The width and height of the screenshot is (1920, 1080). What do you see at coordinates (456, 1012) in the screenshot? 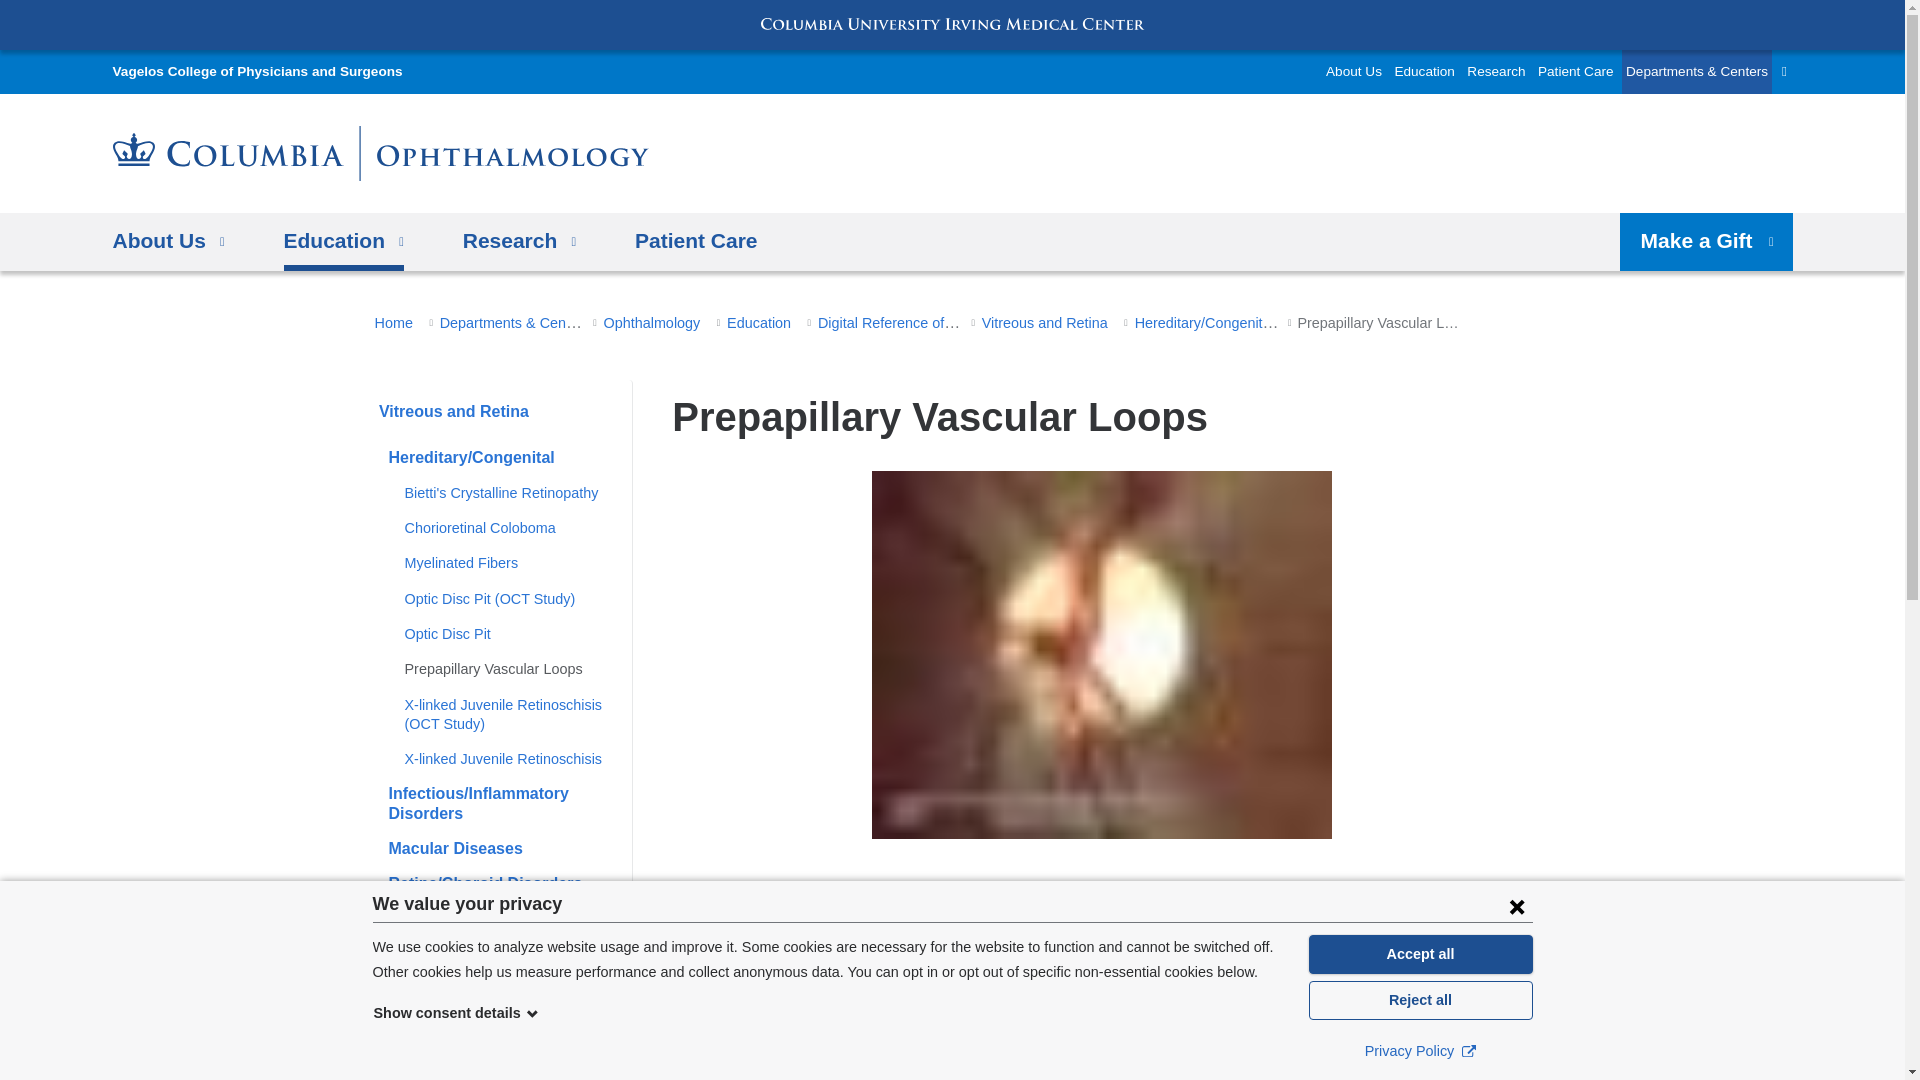
I see `Show consent details` at bounding box center [456, 1012].